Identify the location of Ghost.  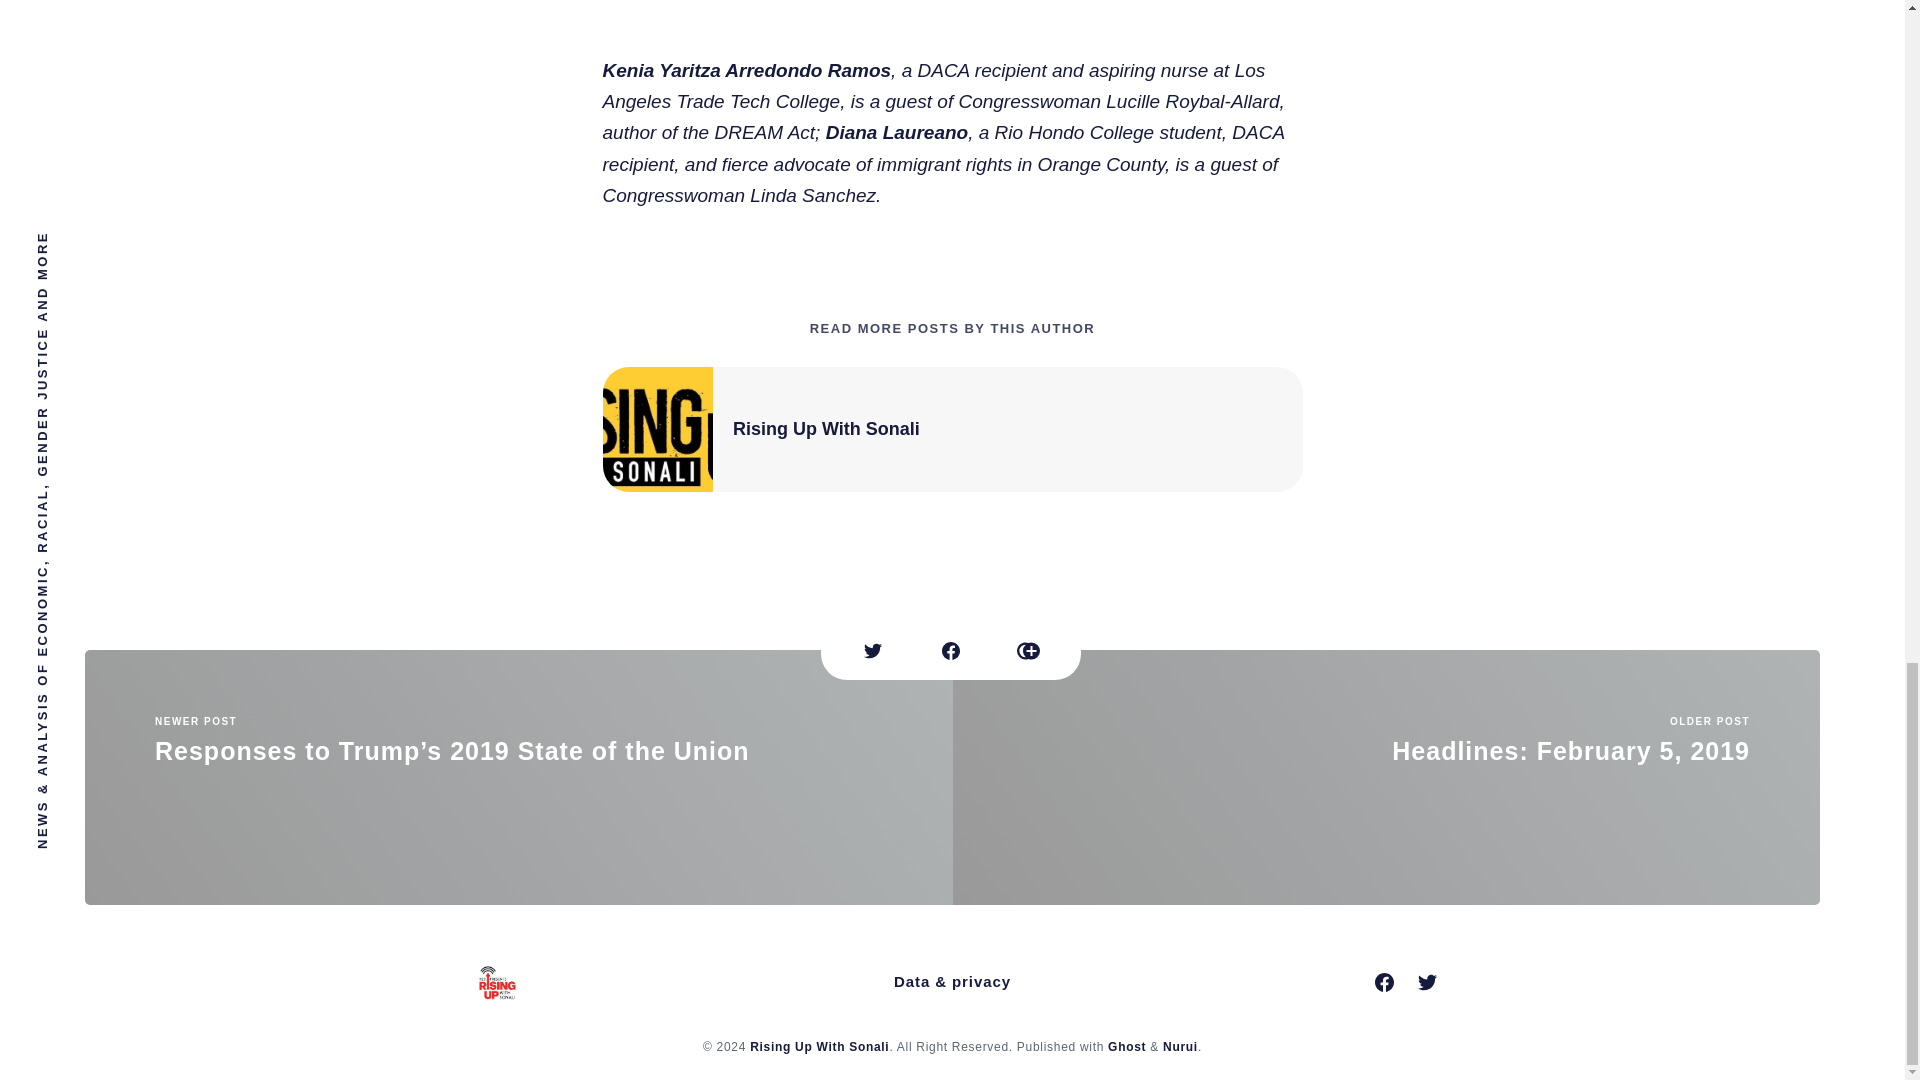
(1386, 778).